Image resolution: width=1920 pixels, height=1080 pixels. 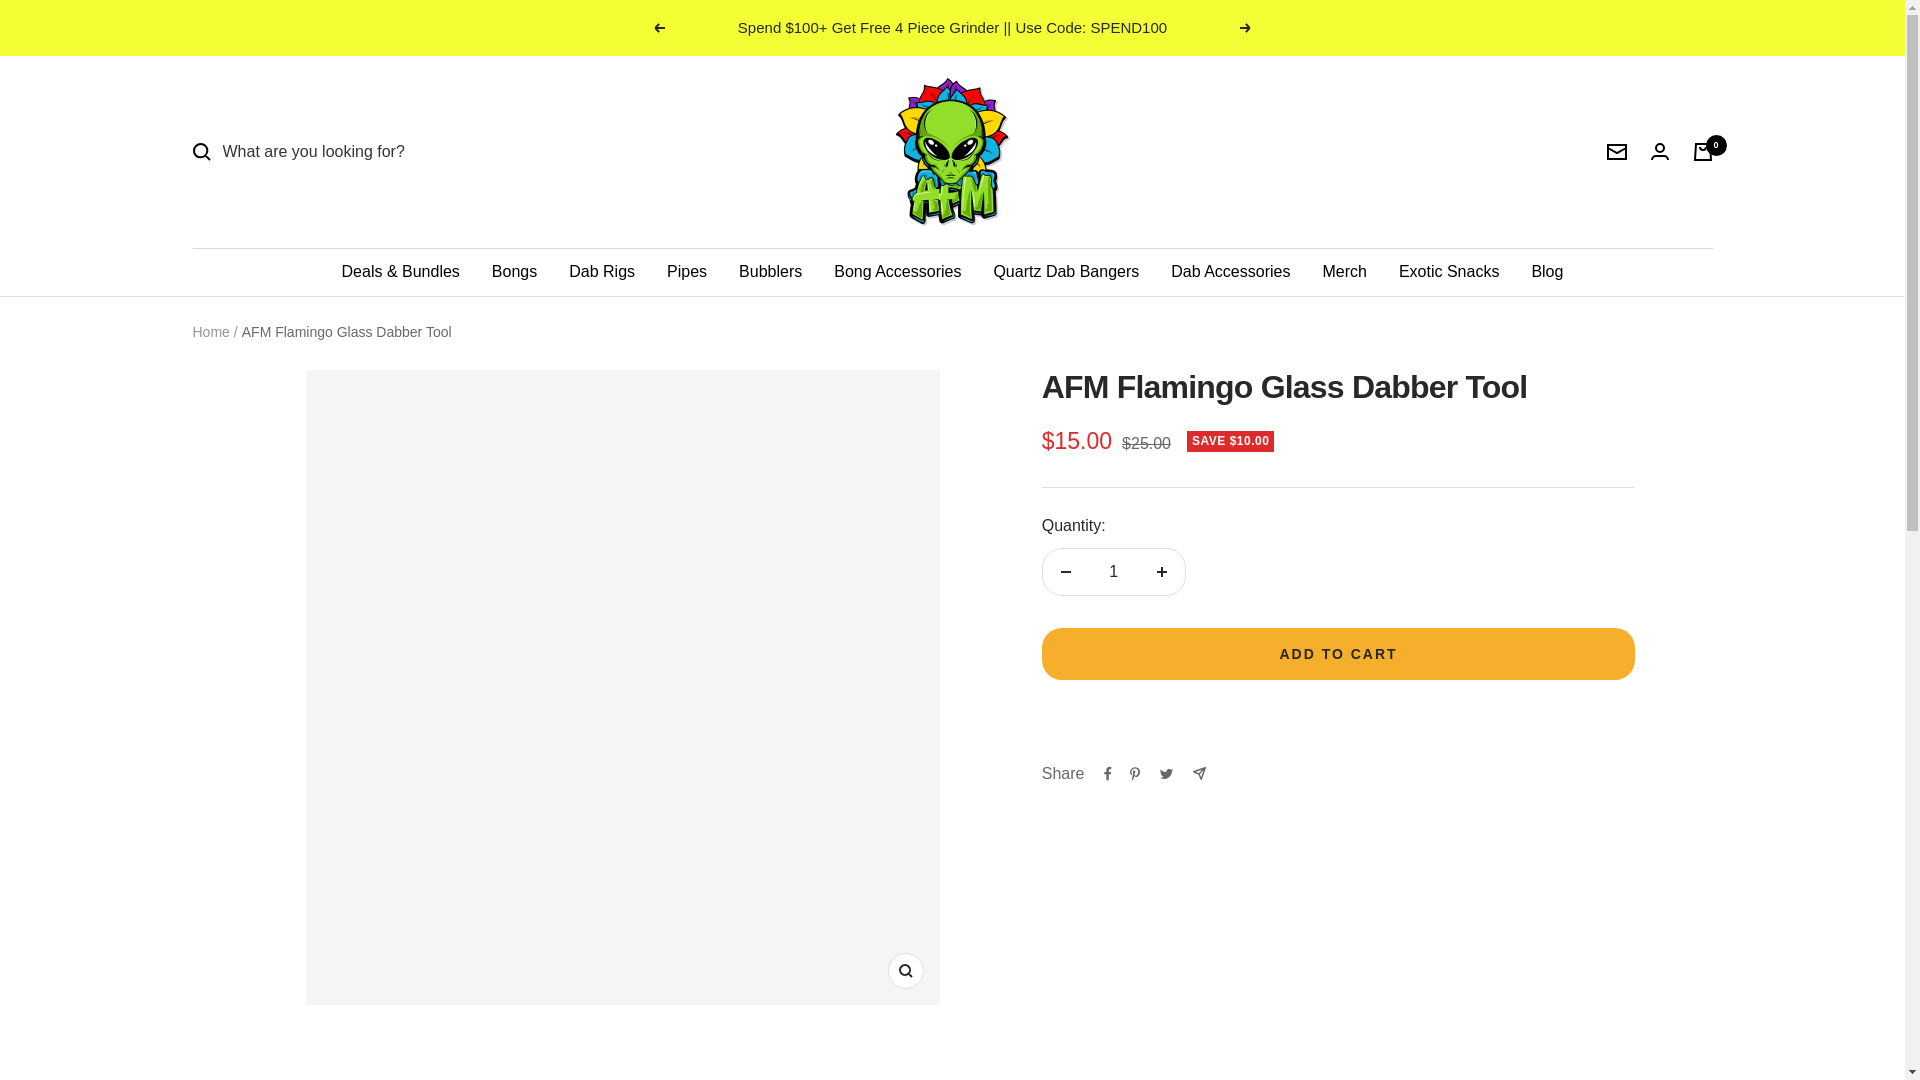 What do you see at coordinates (514, 272) in the screenshot?
I see `Bongs` at bounding box center [514, 272].